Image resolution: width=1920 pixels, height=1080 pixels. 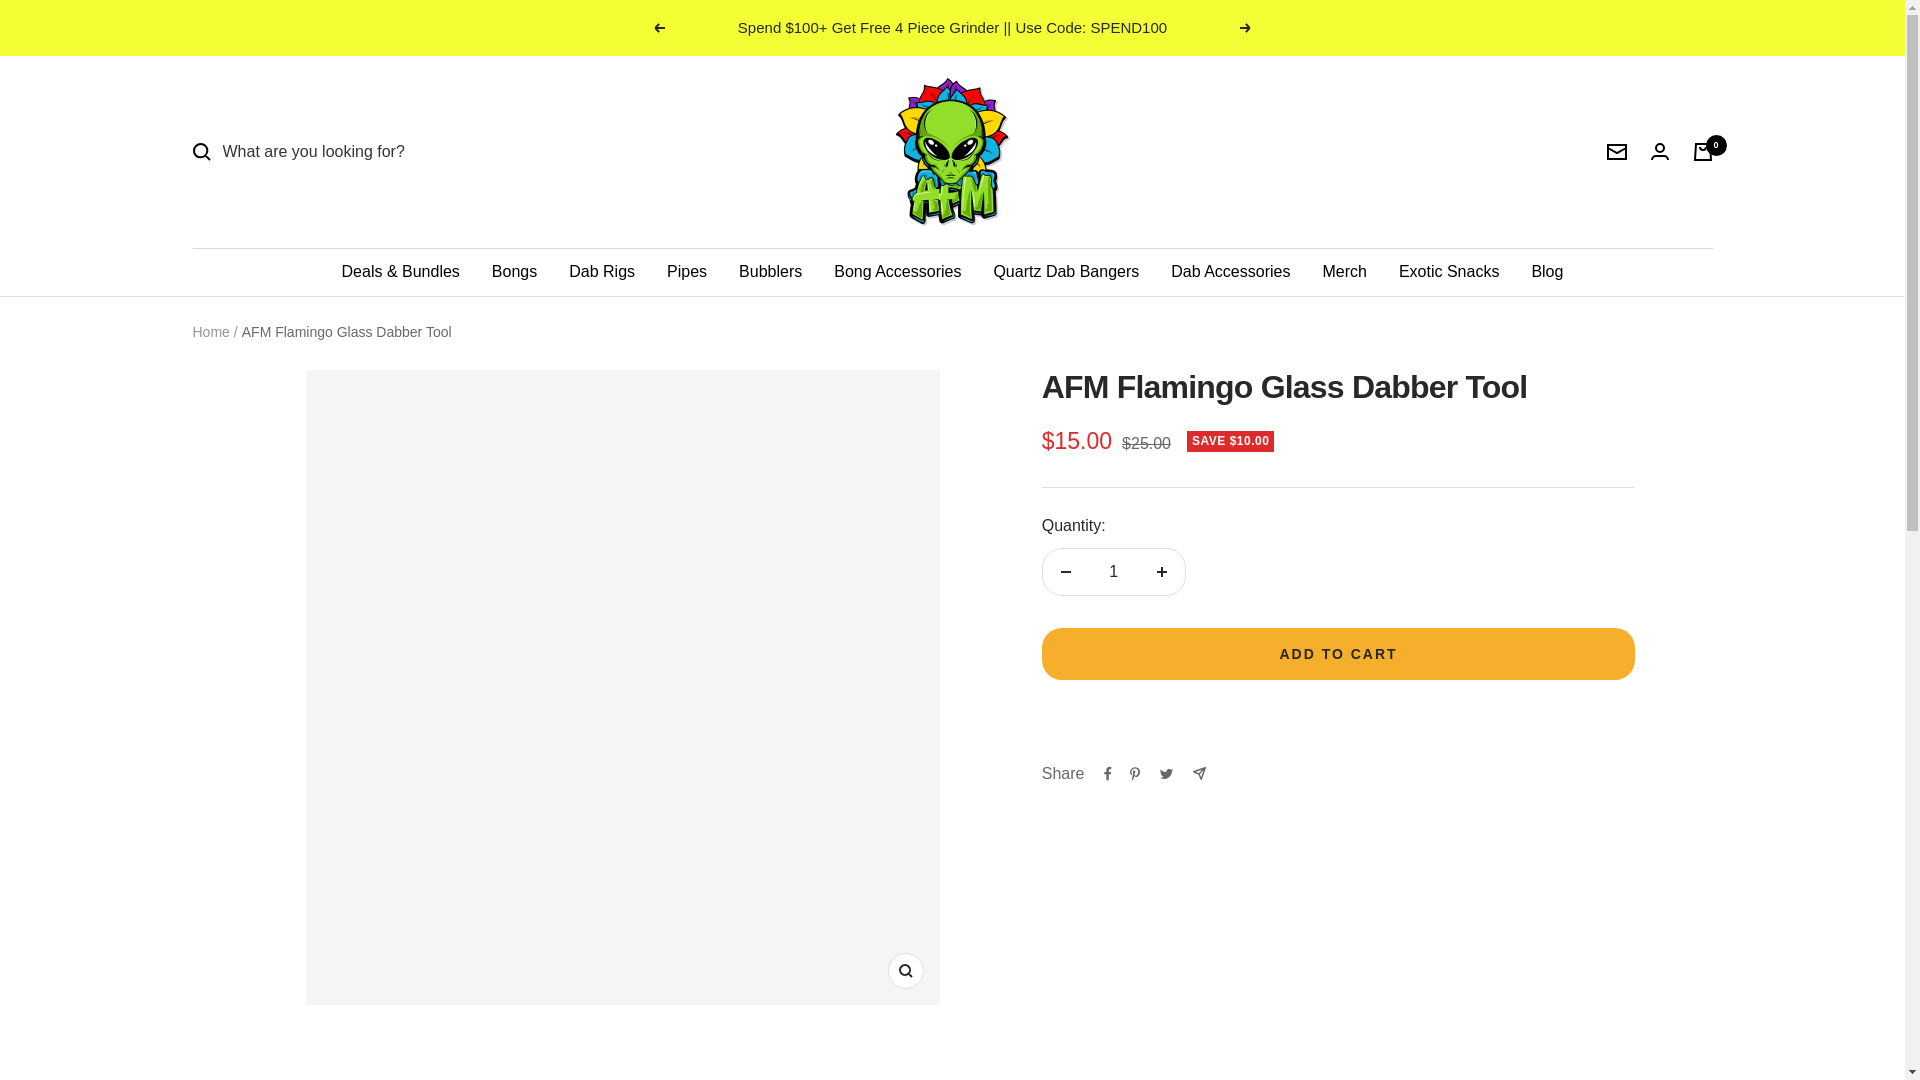 What do you see at coordinates (514, 272) in the screenshot?
I see `Bongs` at bounding box center [514, 272].